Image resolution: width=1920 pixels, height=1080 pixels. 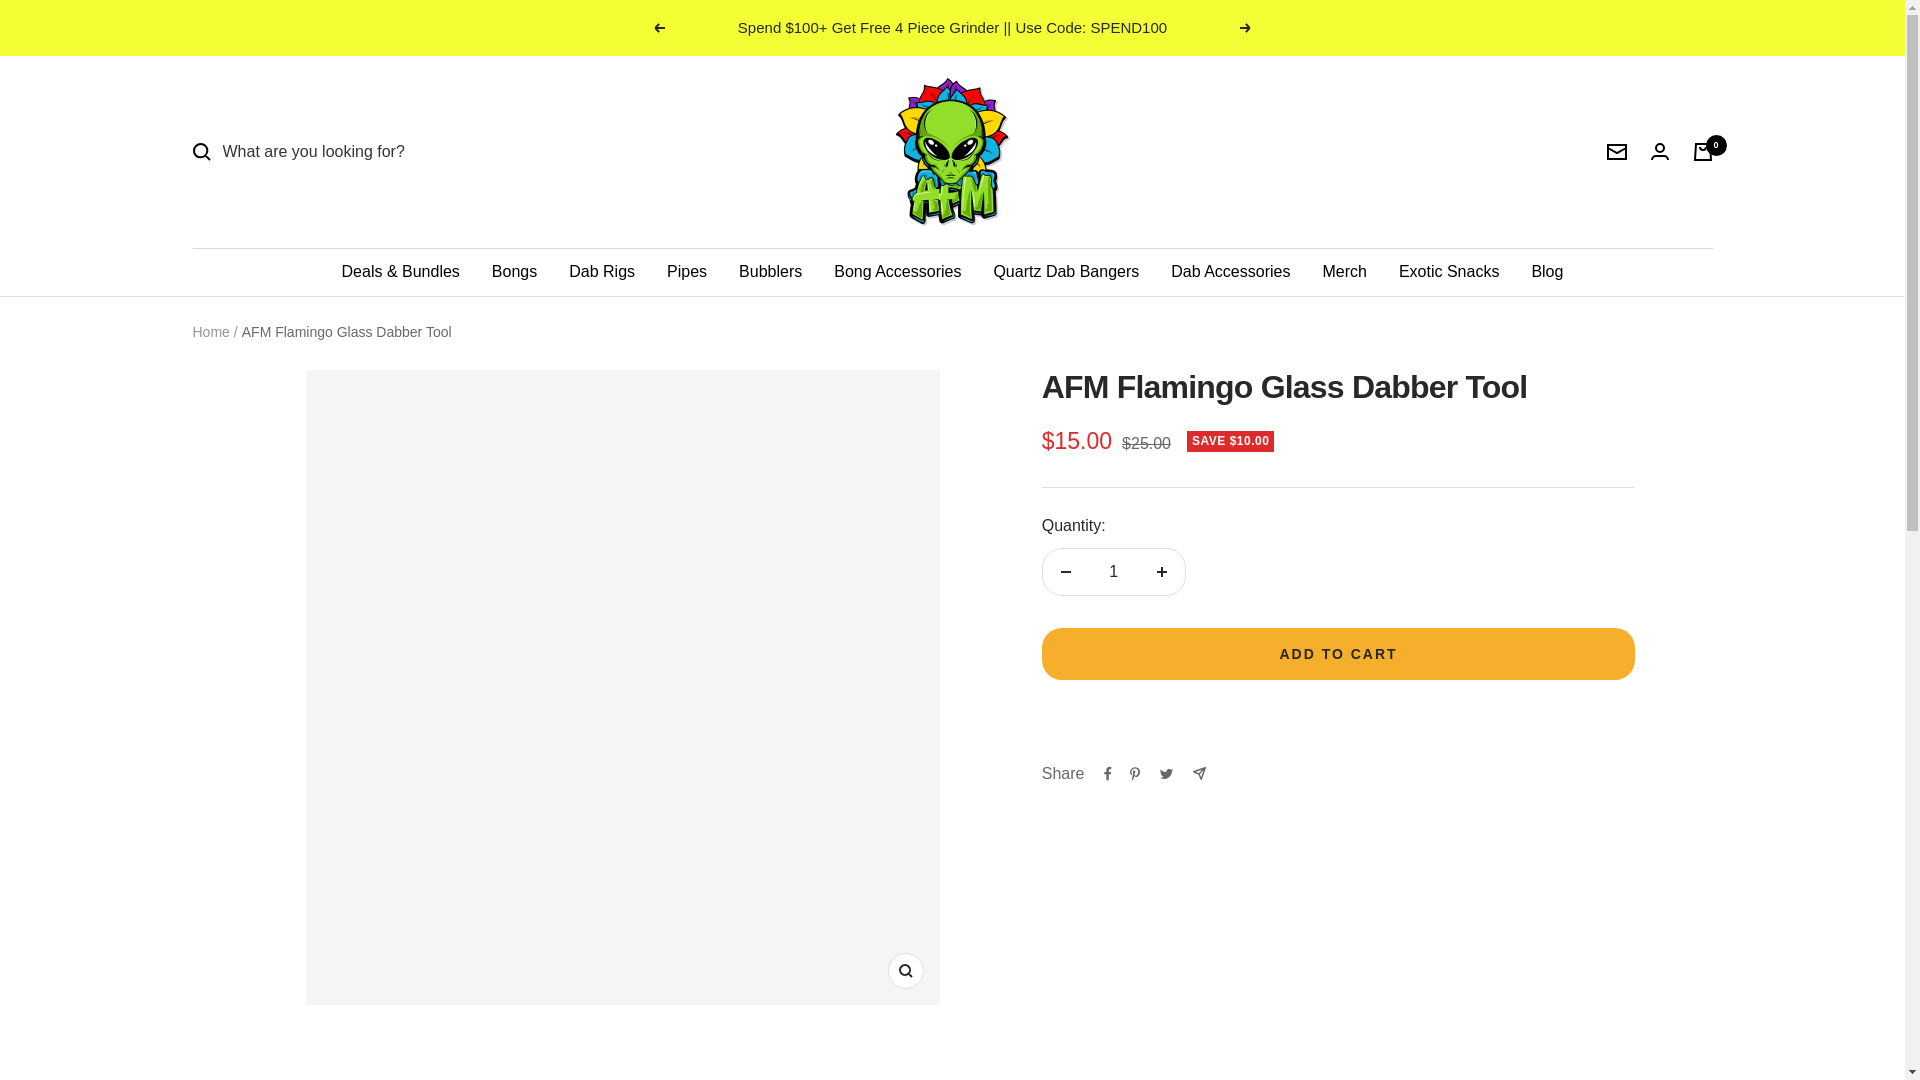 What do you see at coordinates (514, 272) in the screenshot?
I see `Bongs` at bounding box center [514, 272].